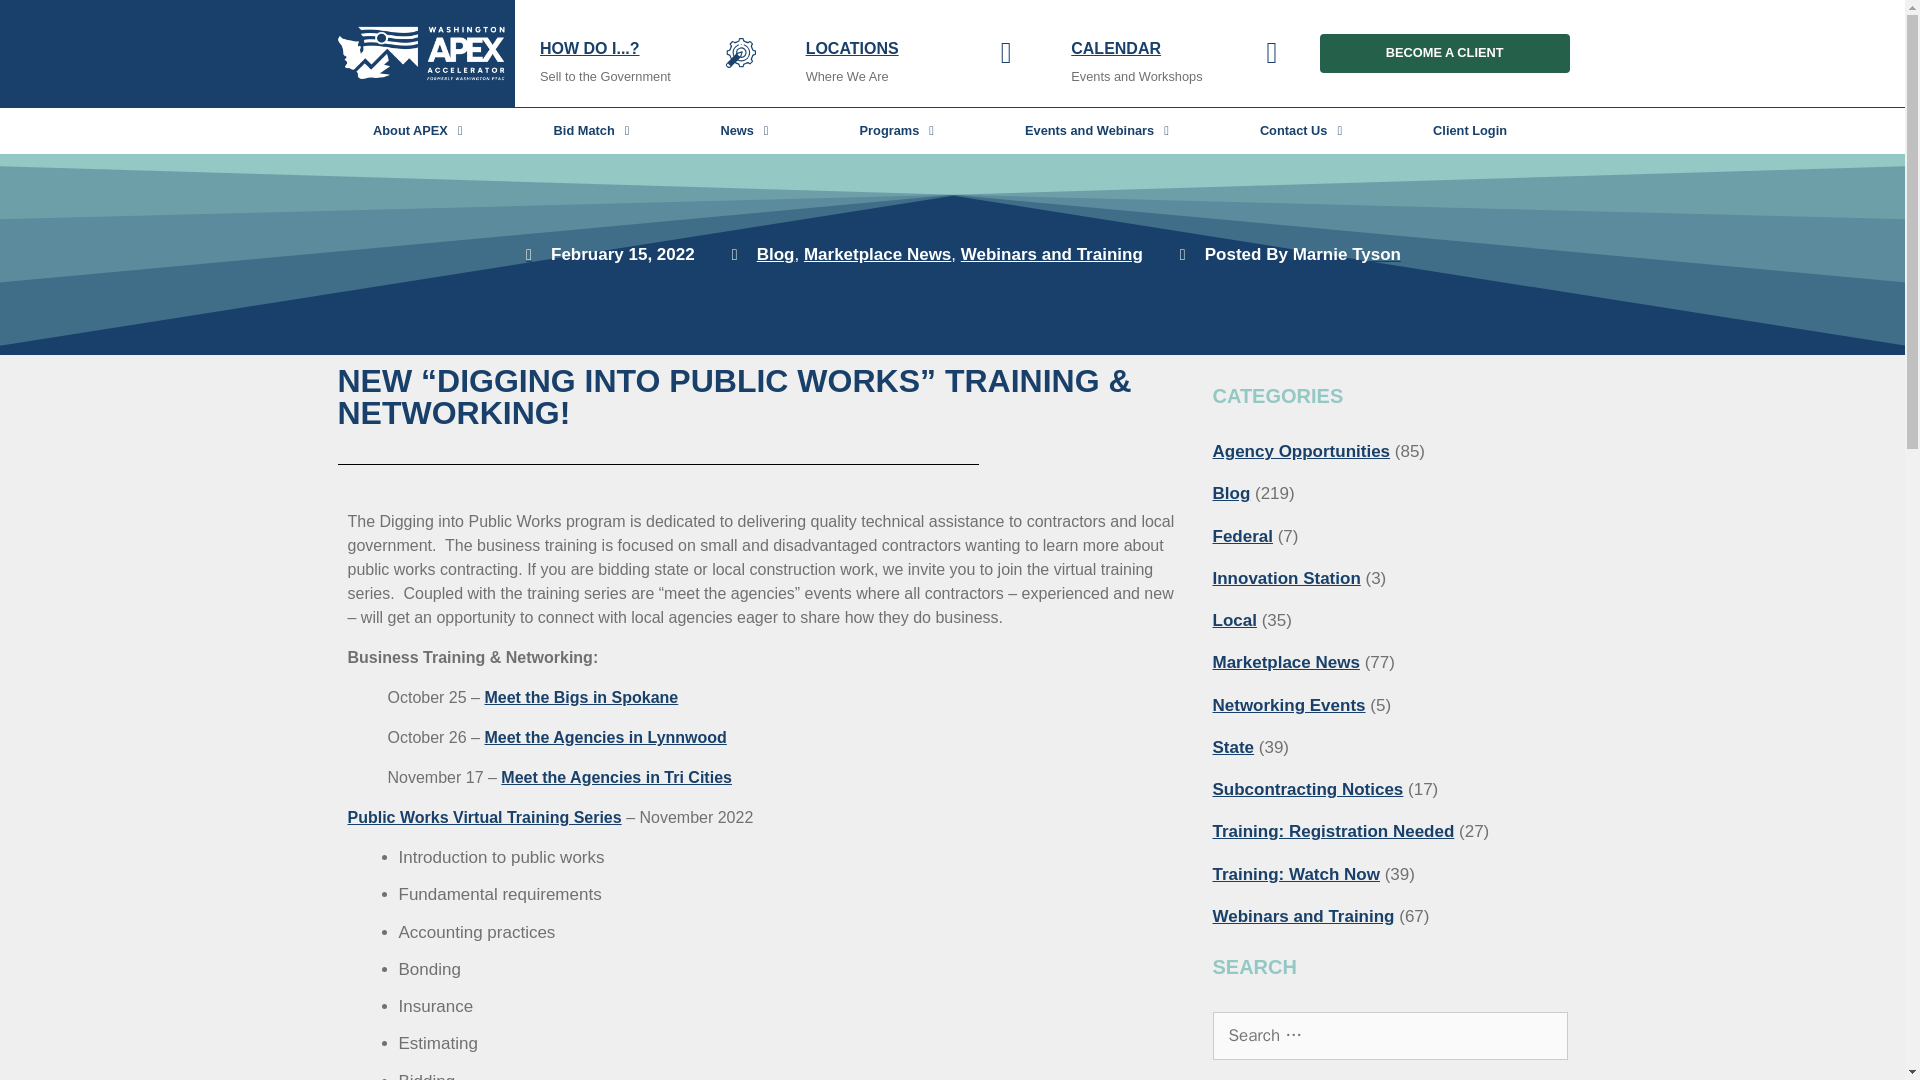 The width and height of the screenshot is (1920, 1080). Describe the element at coordinates (1470, 131) in the screenshot. I see `Client Login` at that location.